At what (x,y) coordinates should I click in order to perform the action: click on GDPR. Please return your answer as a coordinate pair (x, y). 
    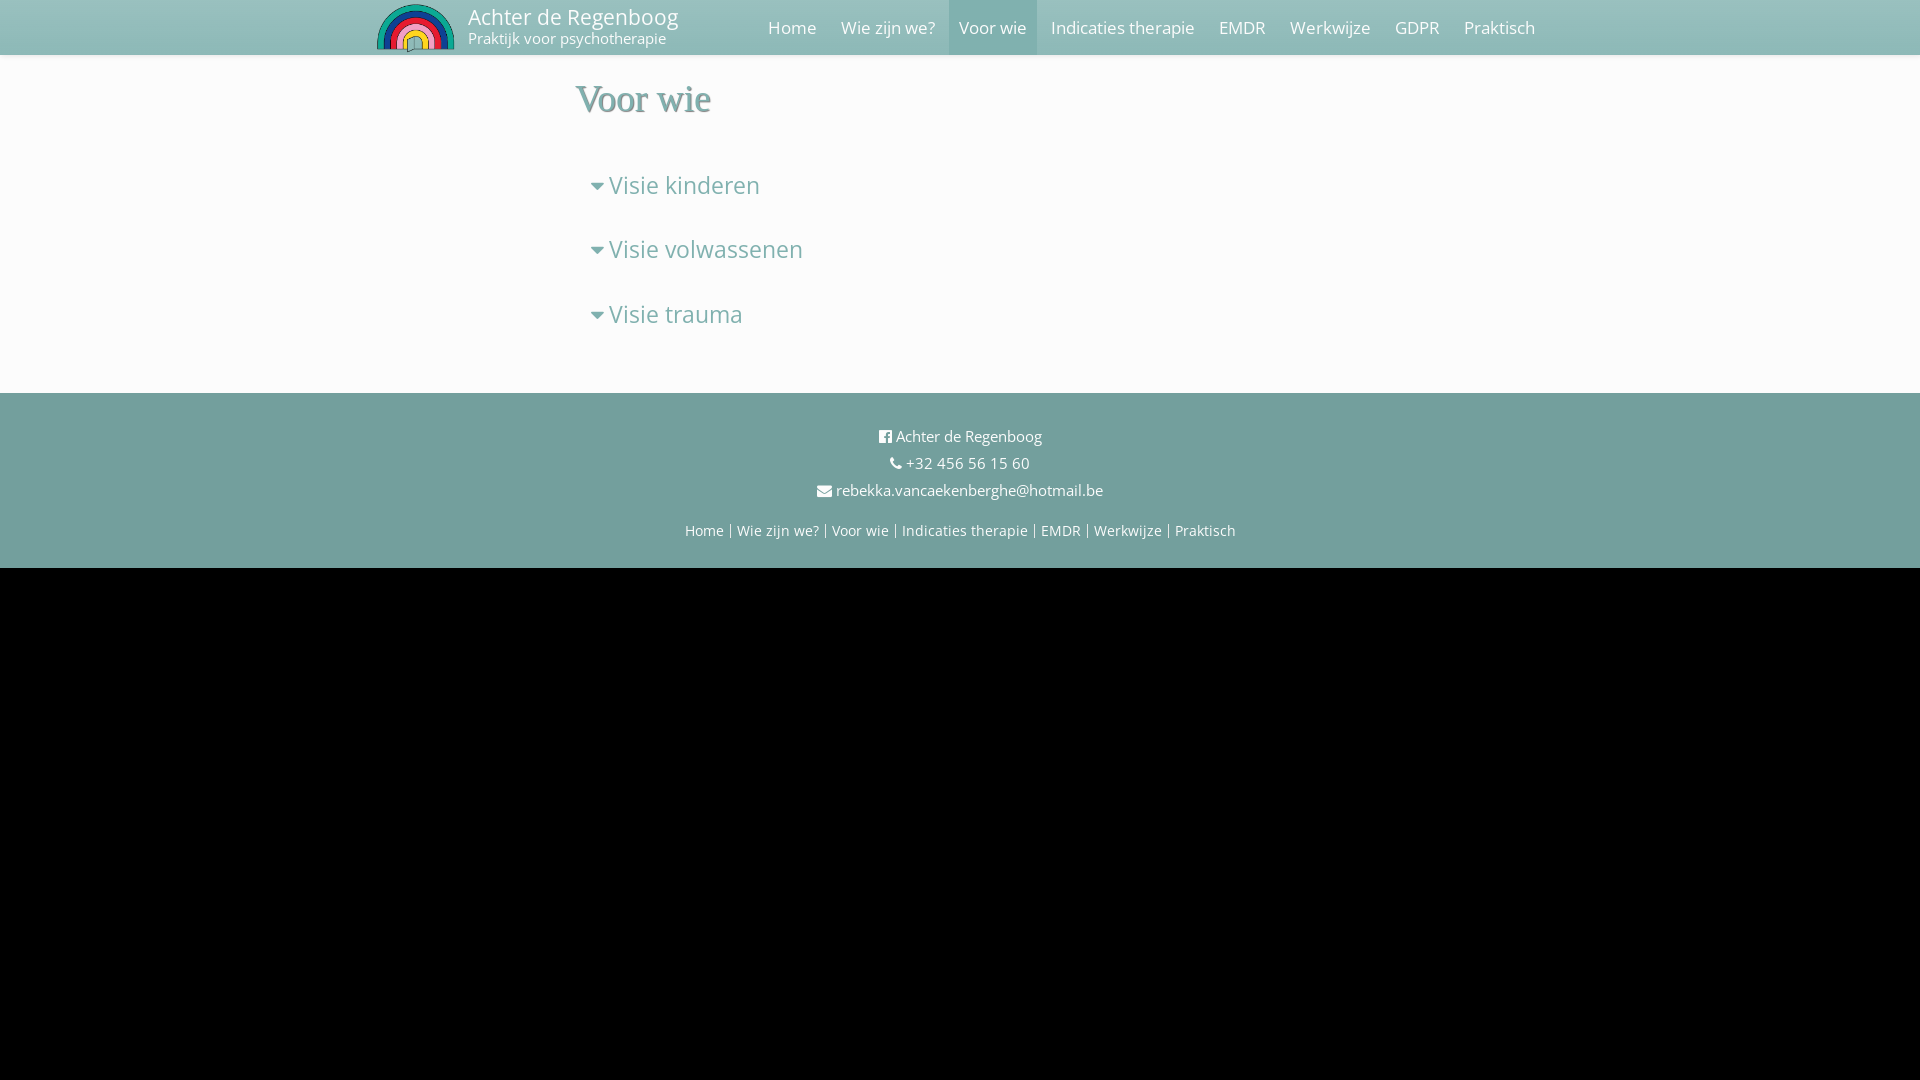
    Looking at the image, I should click on (1418, 28).